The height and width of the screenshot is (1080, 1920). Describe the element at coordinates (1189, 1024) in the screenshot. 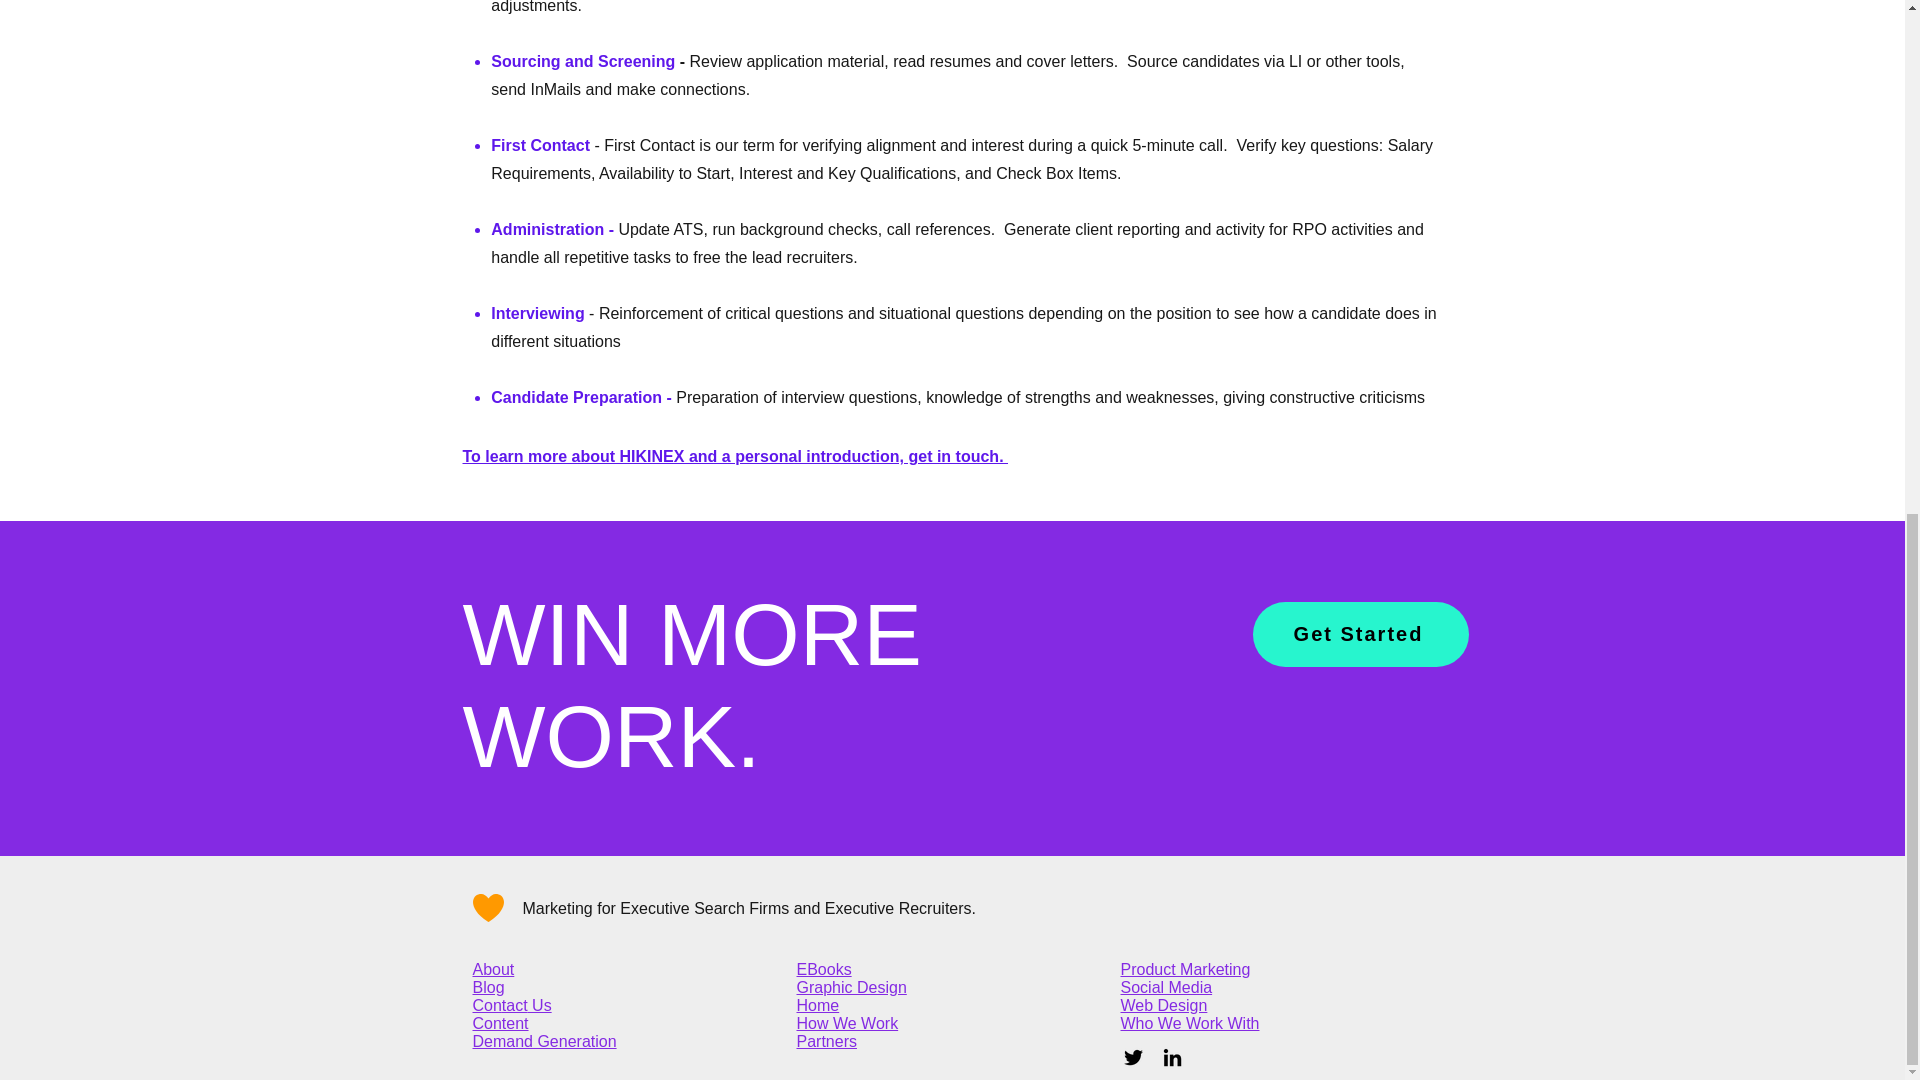

I see `Who We Work With` at that location.